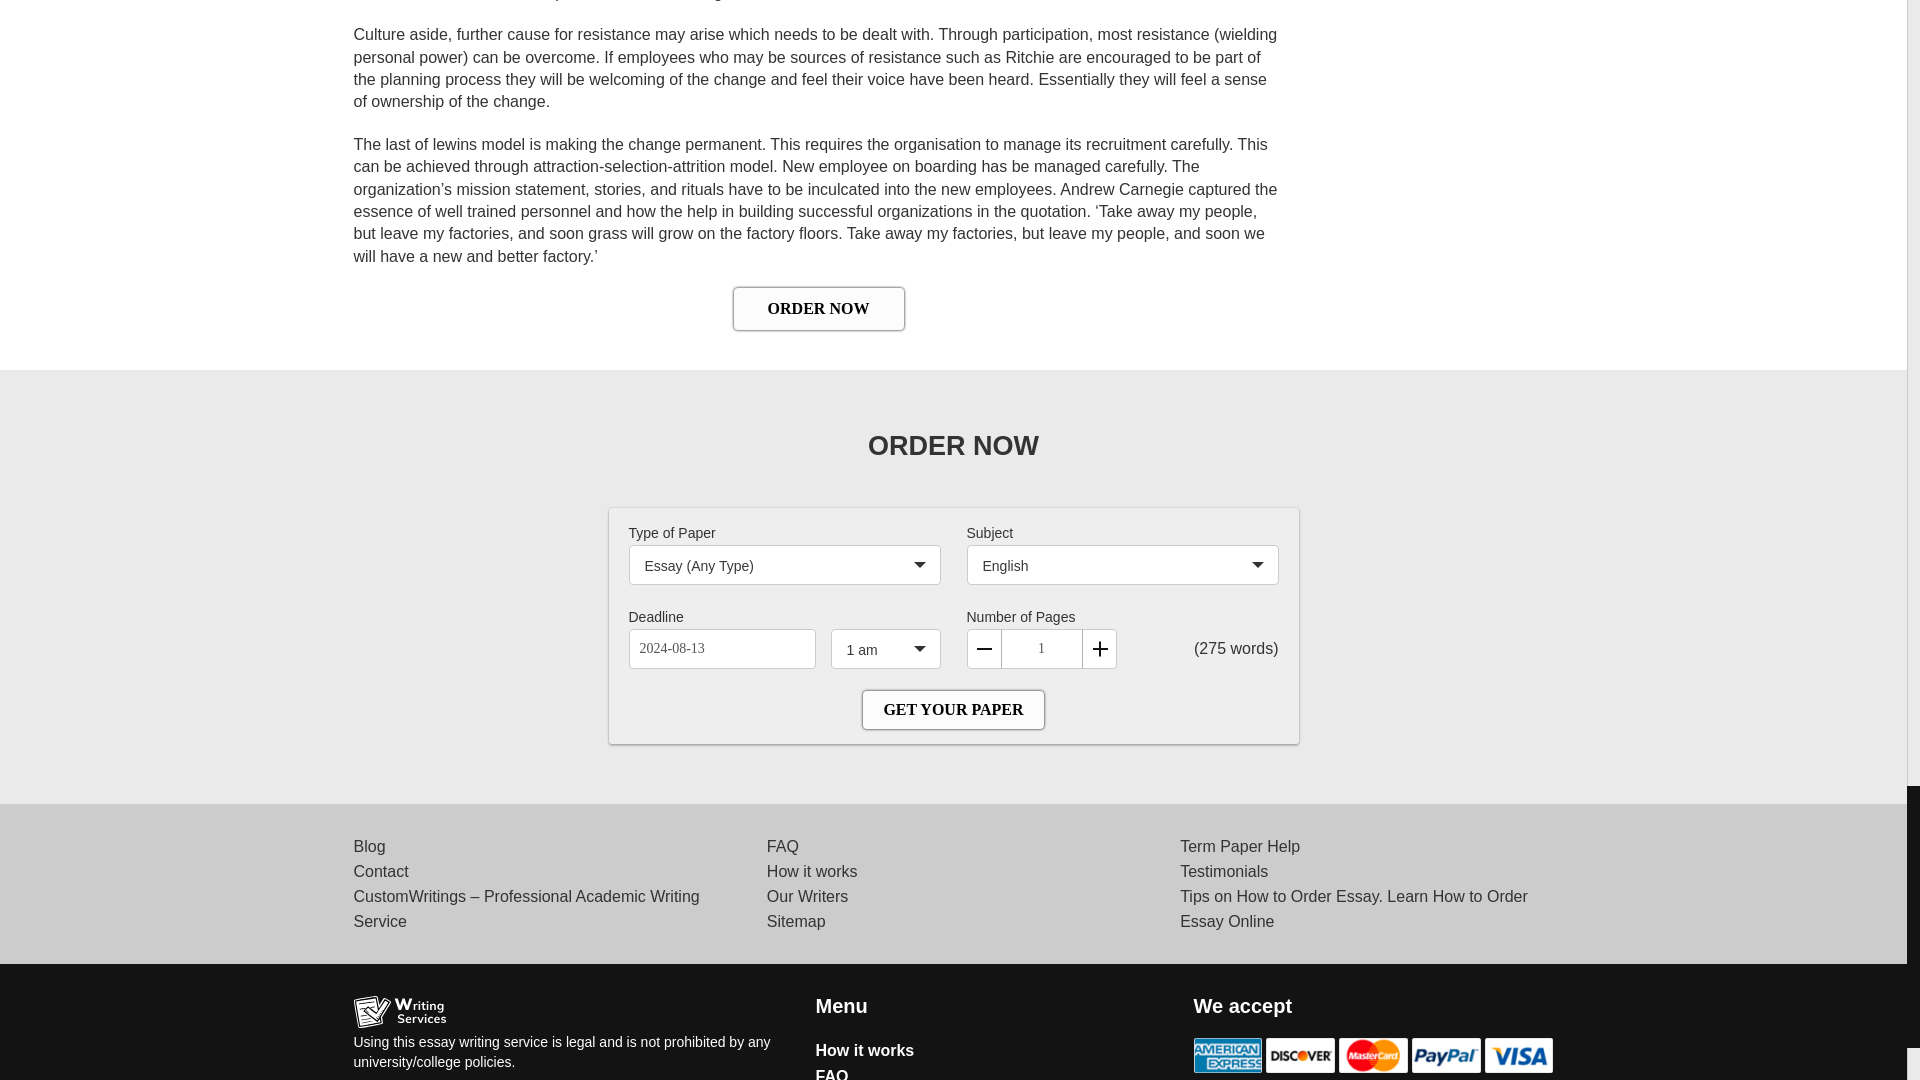 The width and height of the screenshot is (1920, 1080). Describe the element at coordinates (369, 846) in the screenshot. I see `Blog` at that location.